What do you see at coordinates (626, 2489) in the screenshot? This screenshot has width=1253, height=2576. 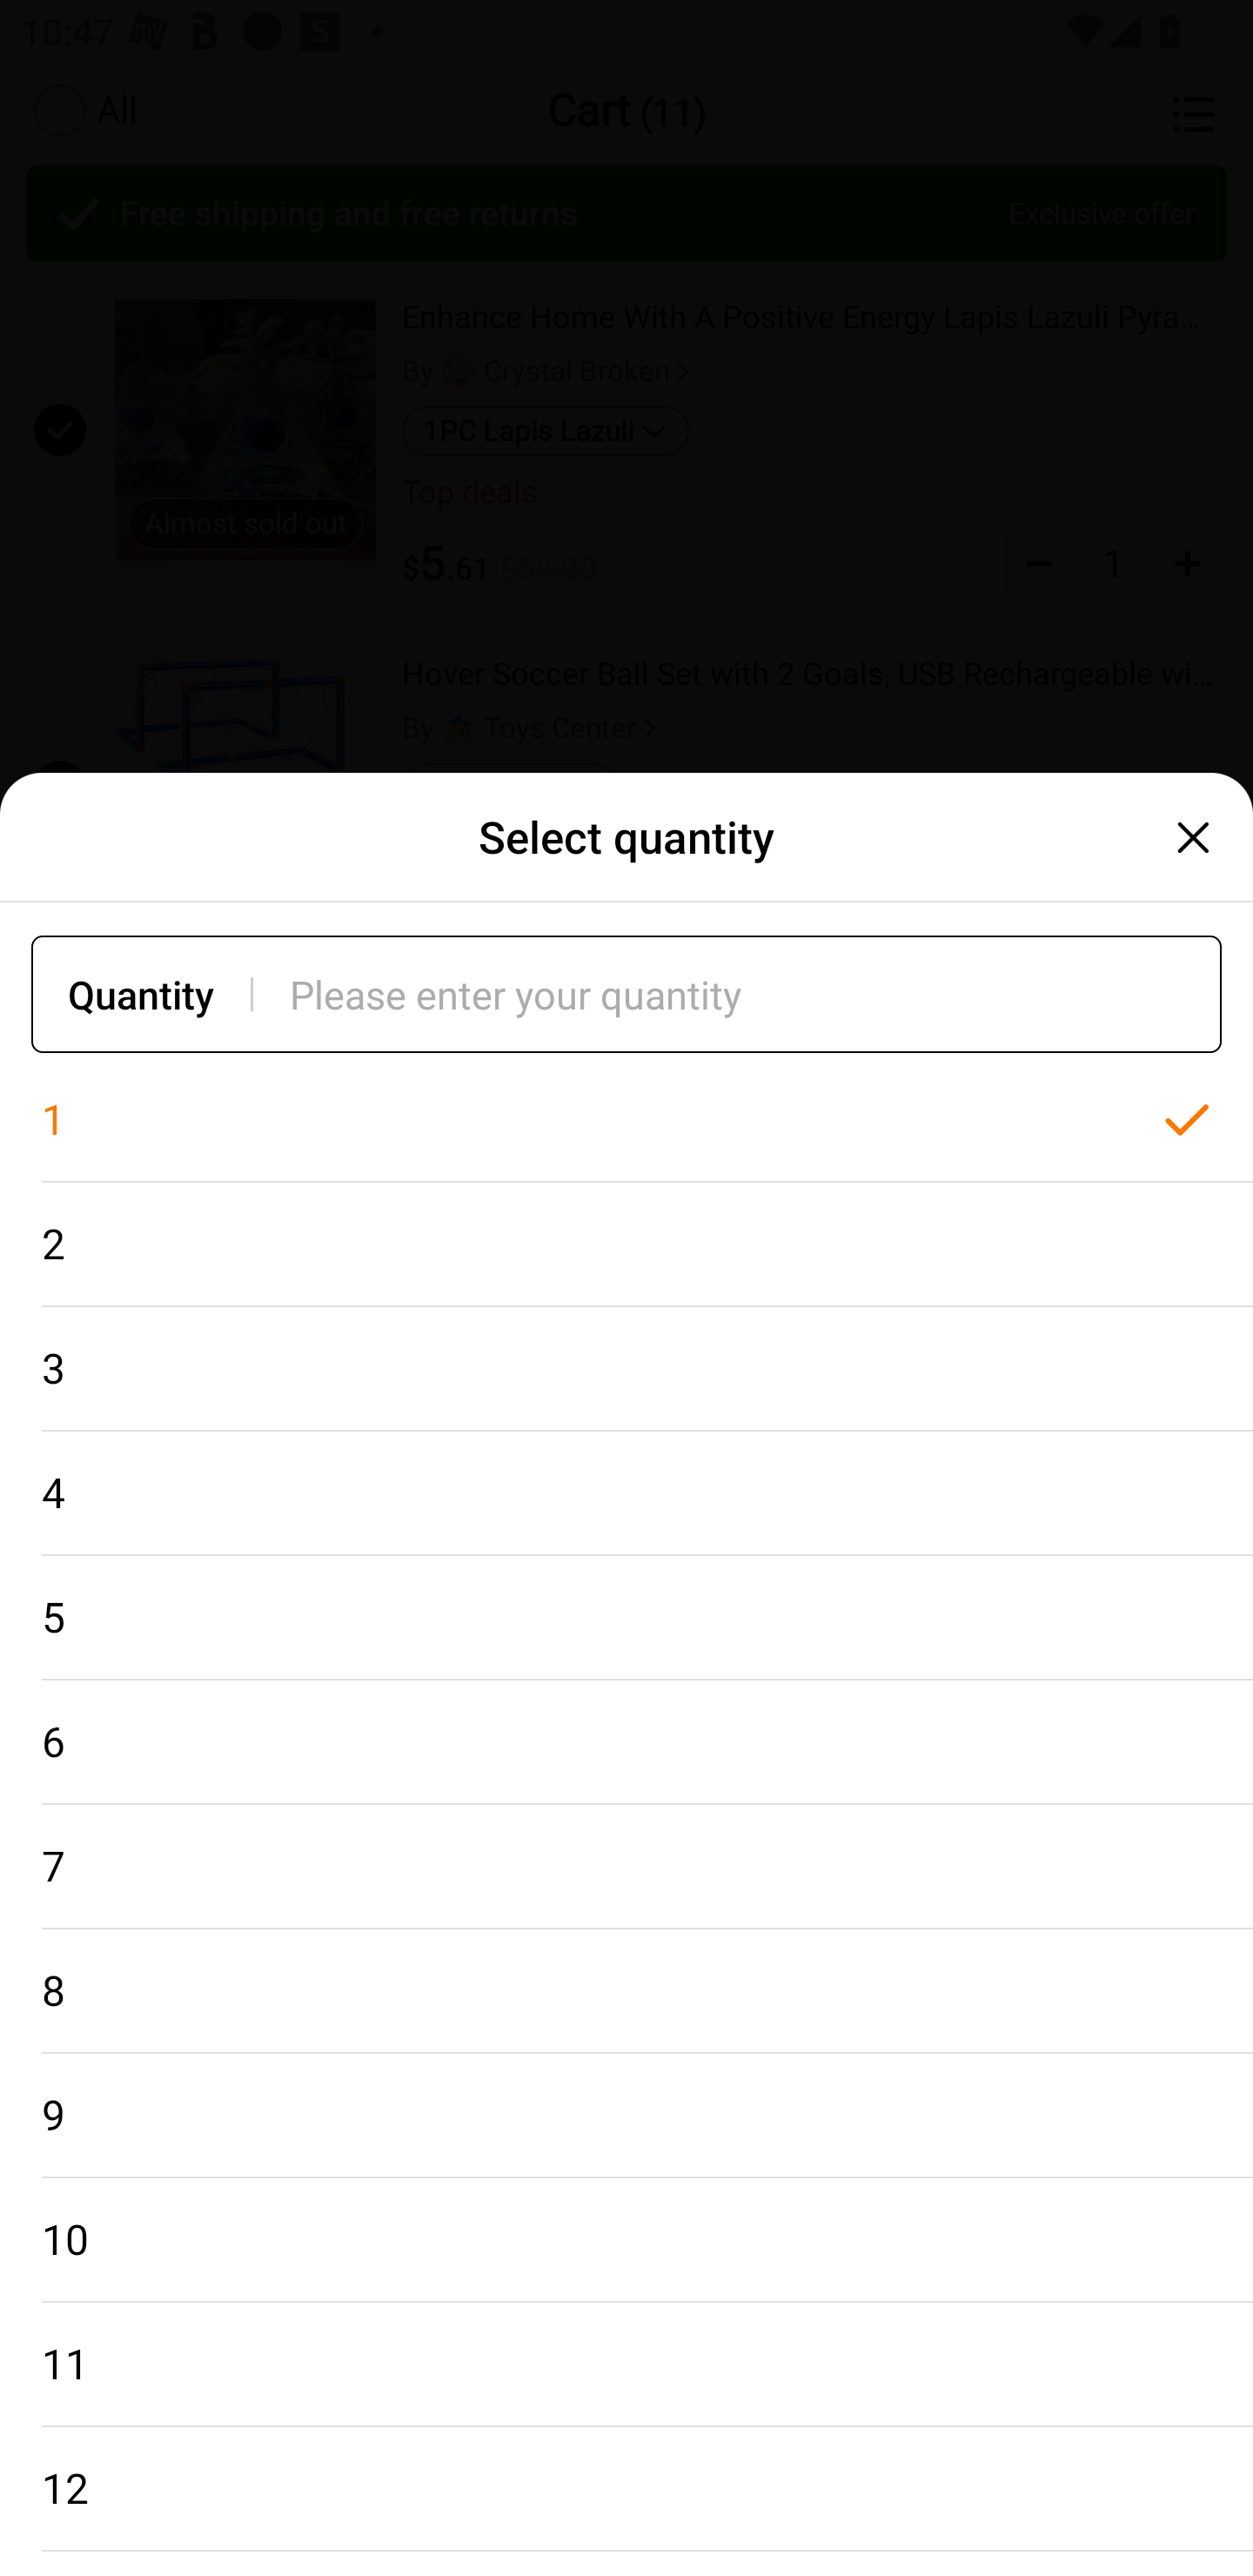 I see `12` at bounding box center [626, 2489].